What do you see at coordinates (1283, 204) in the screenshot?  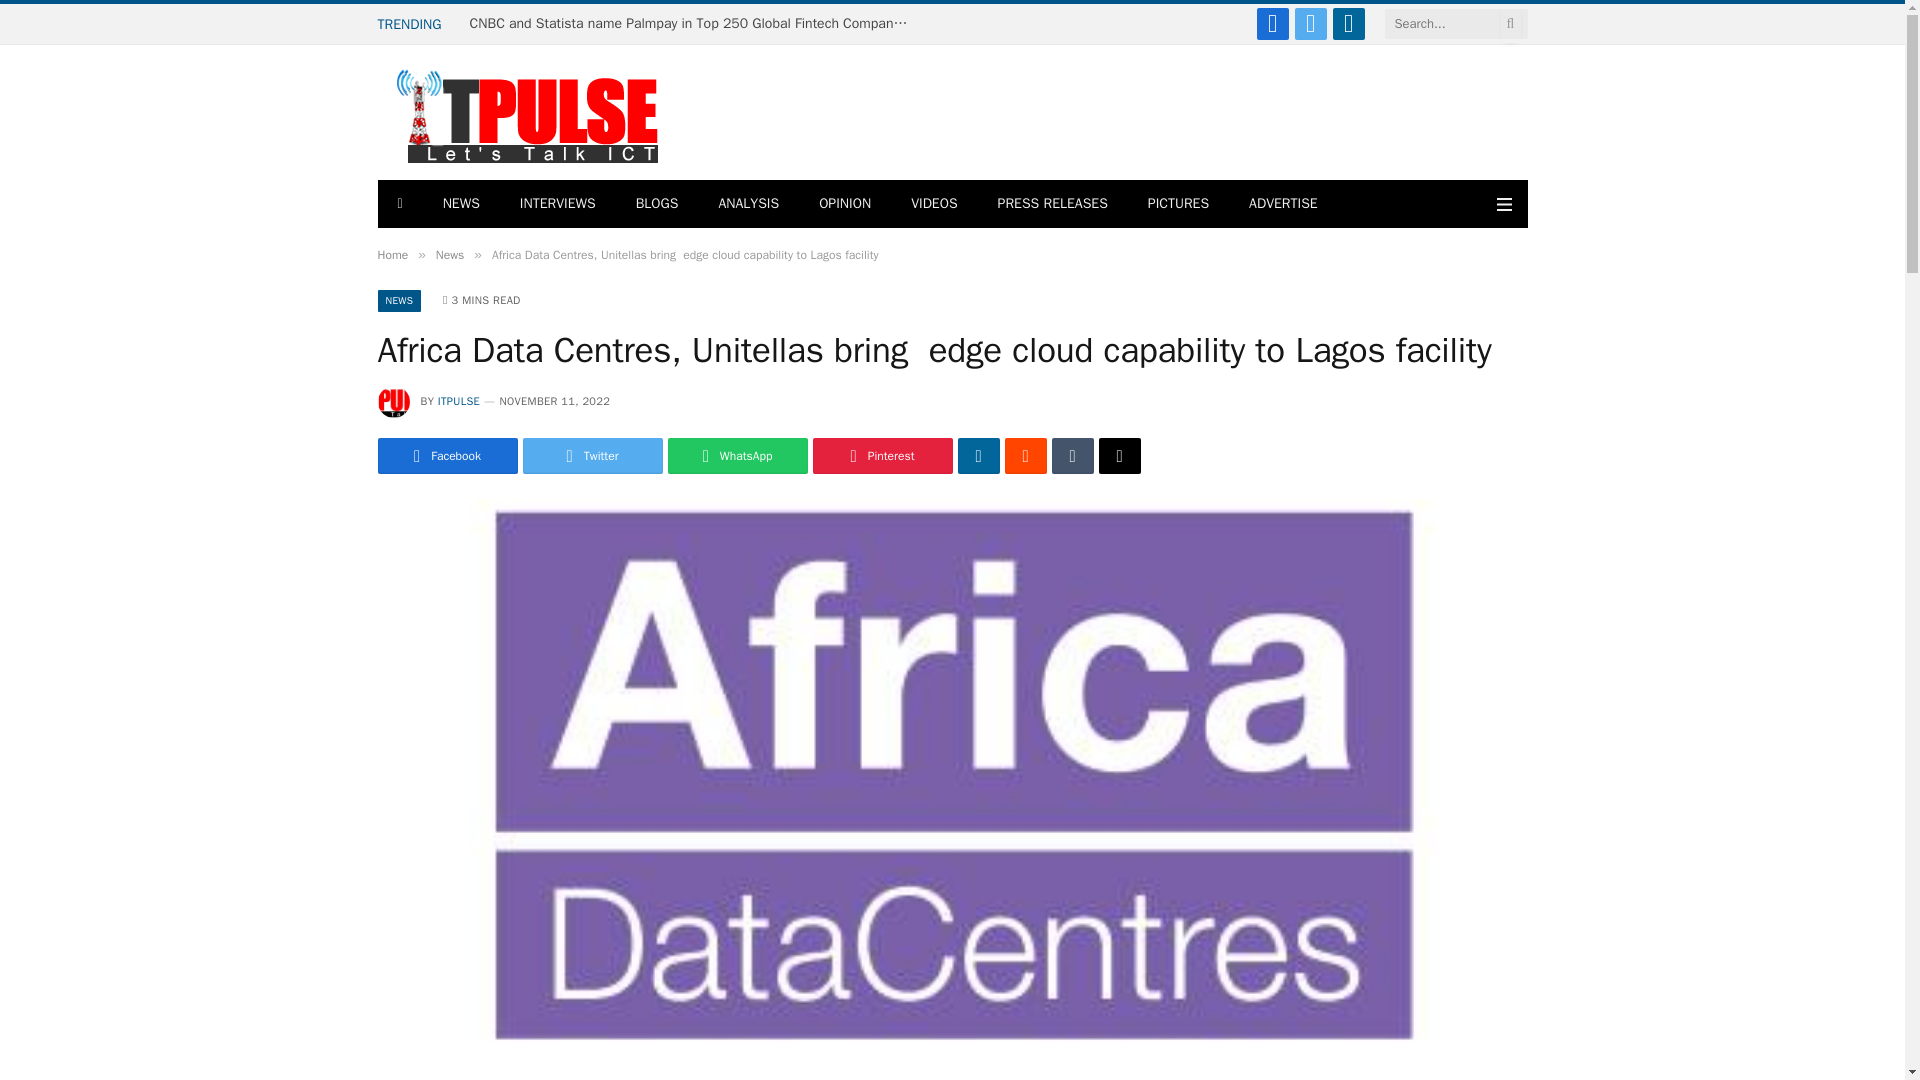 I see `ADVERTISE` at bounding box center [1283, 204].